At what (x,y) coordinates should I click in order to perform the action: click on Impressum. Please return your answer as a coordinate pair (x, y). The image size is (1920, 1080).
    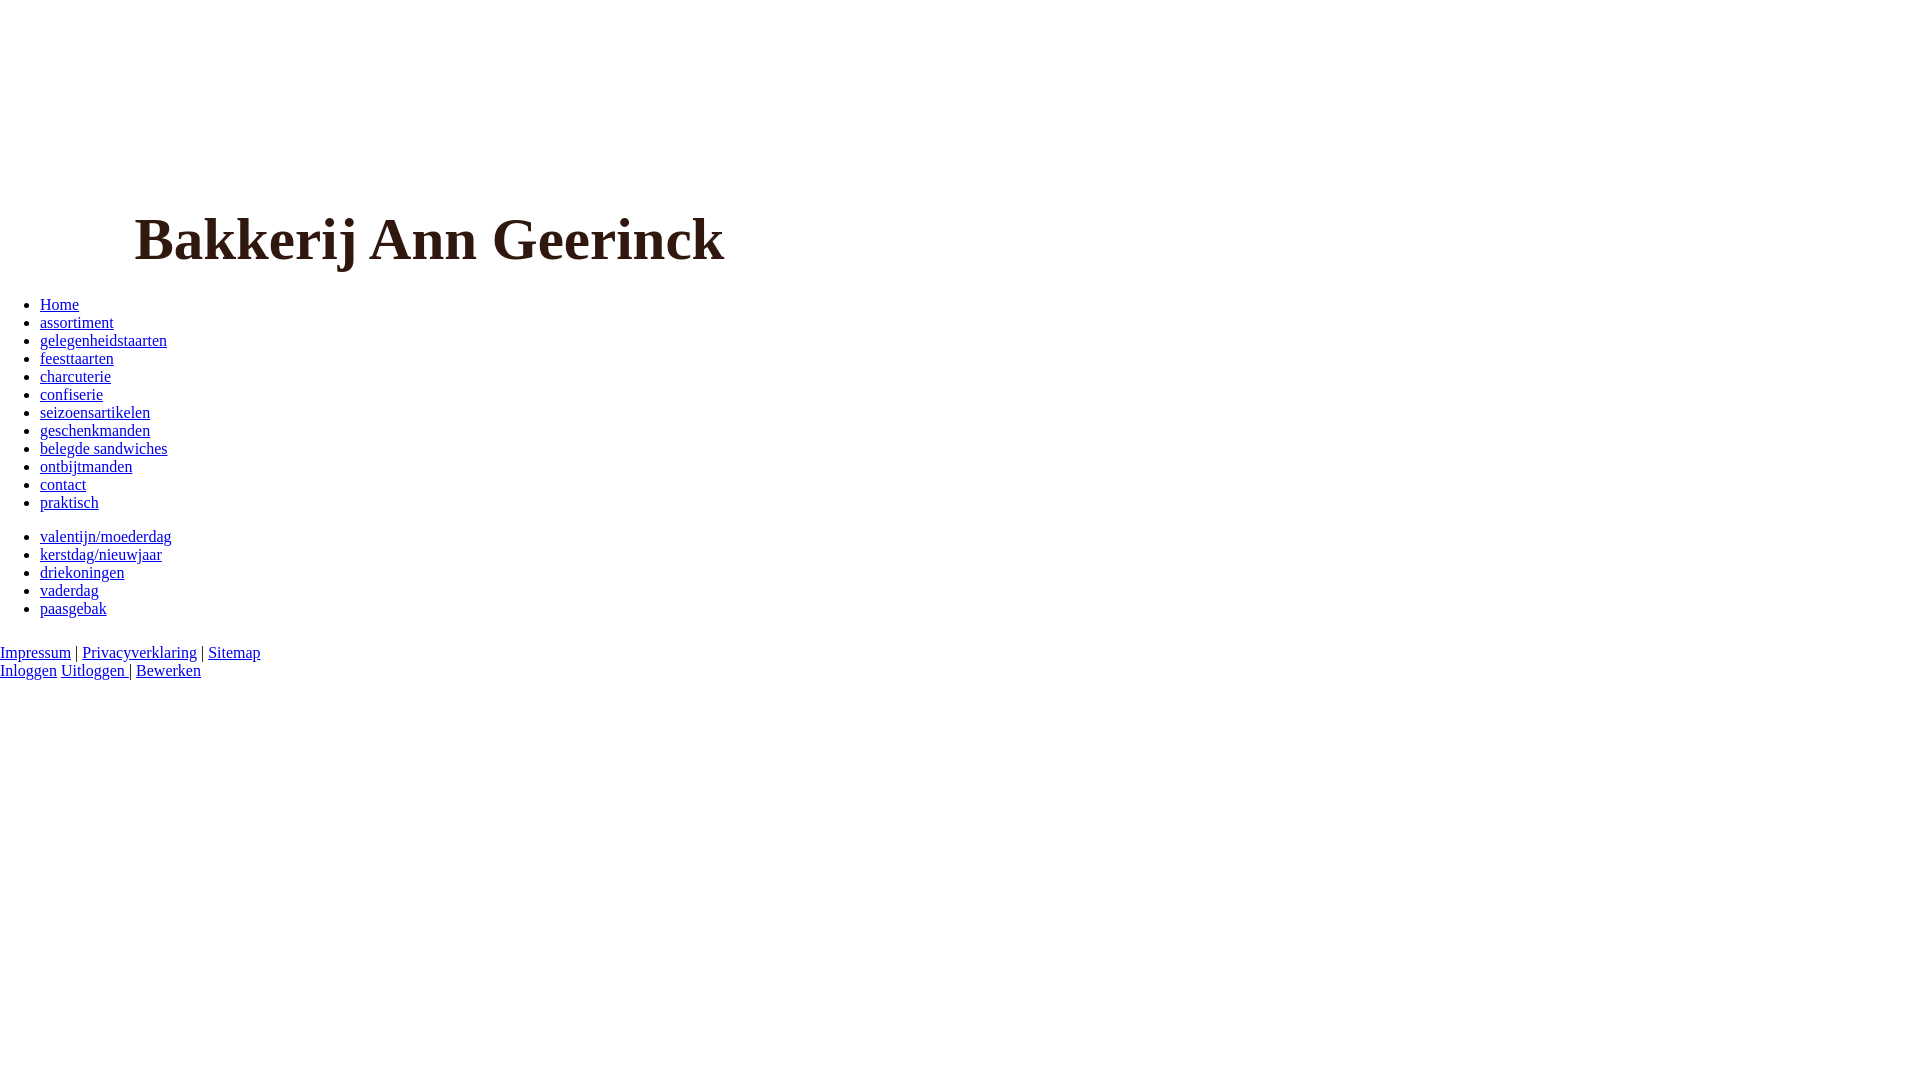
    Looking at the image, I should click on (36, 652).